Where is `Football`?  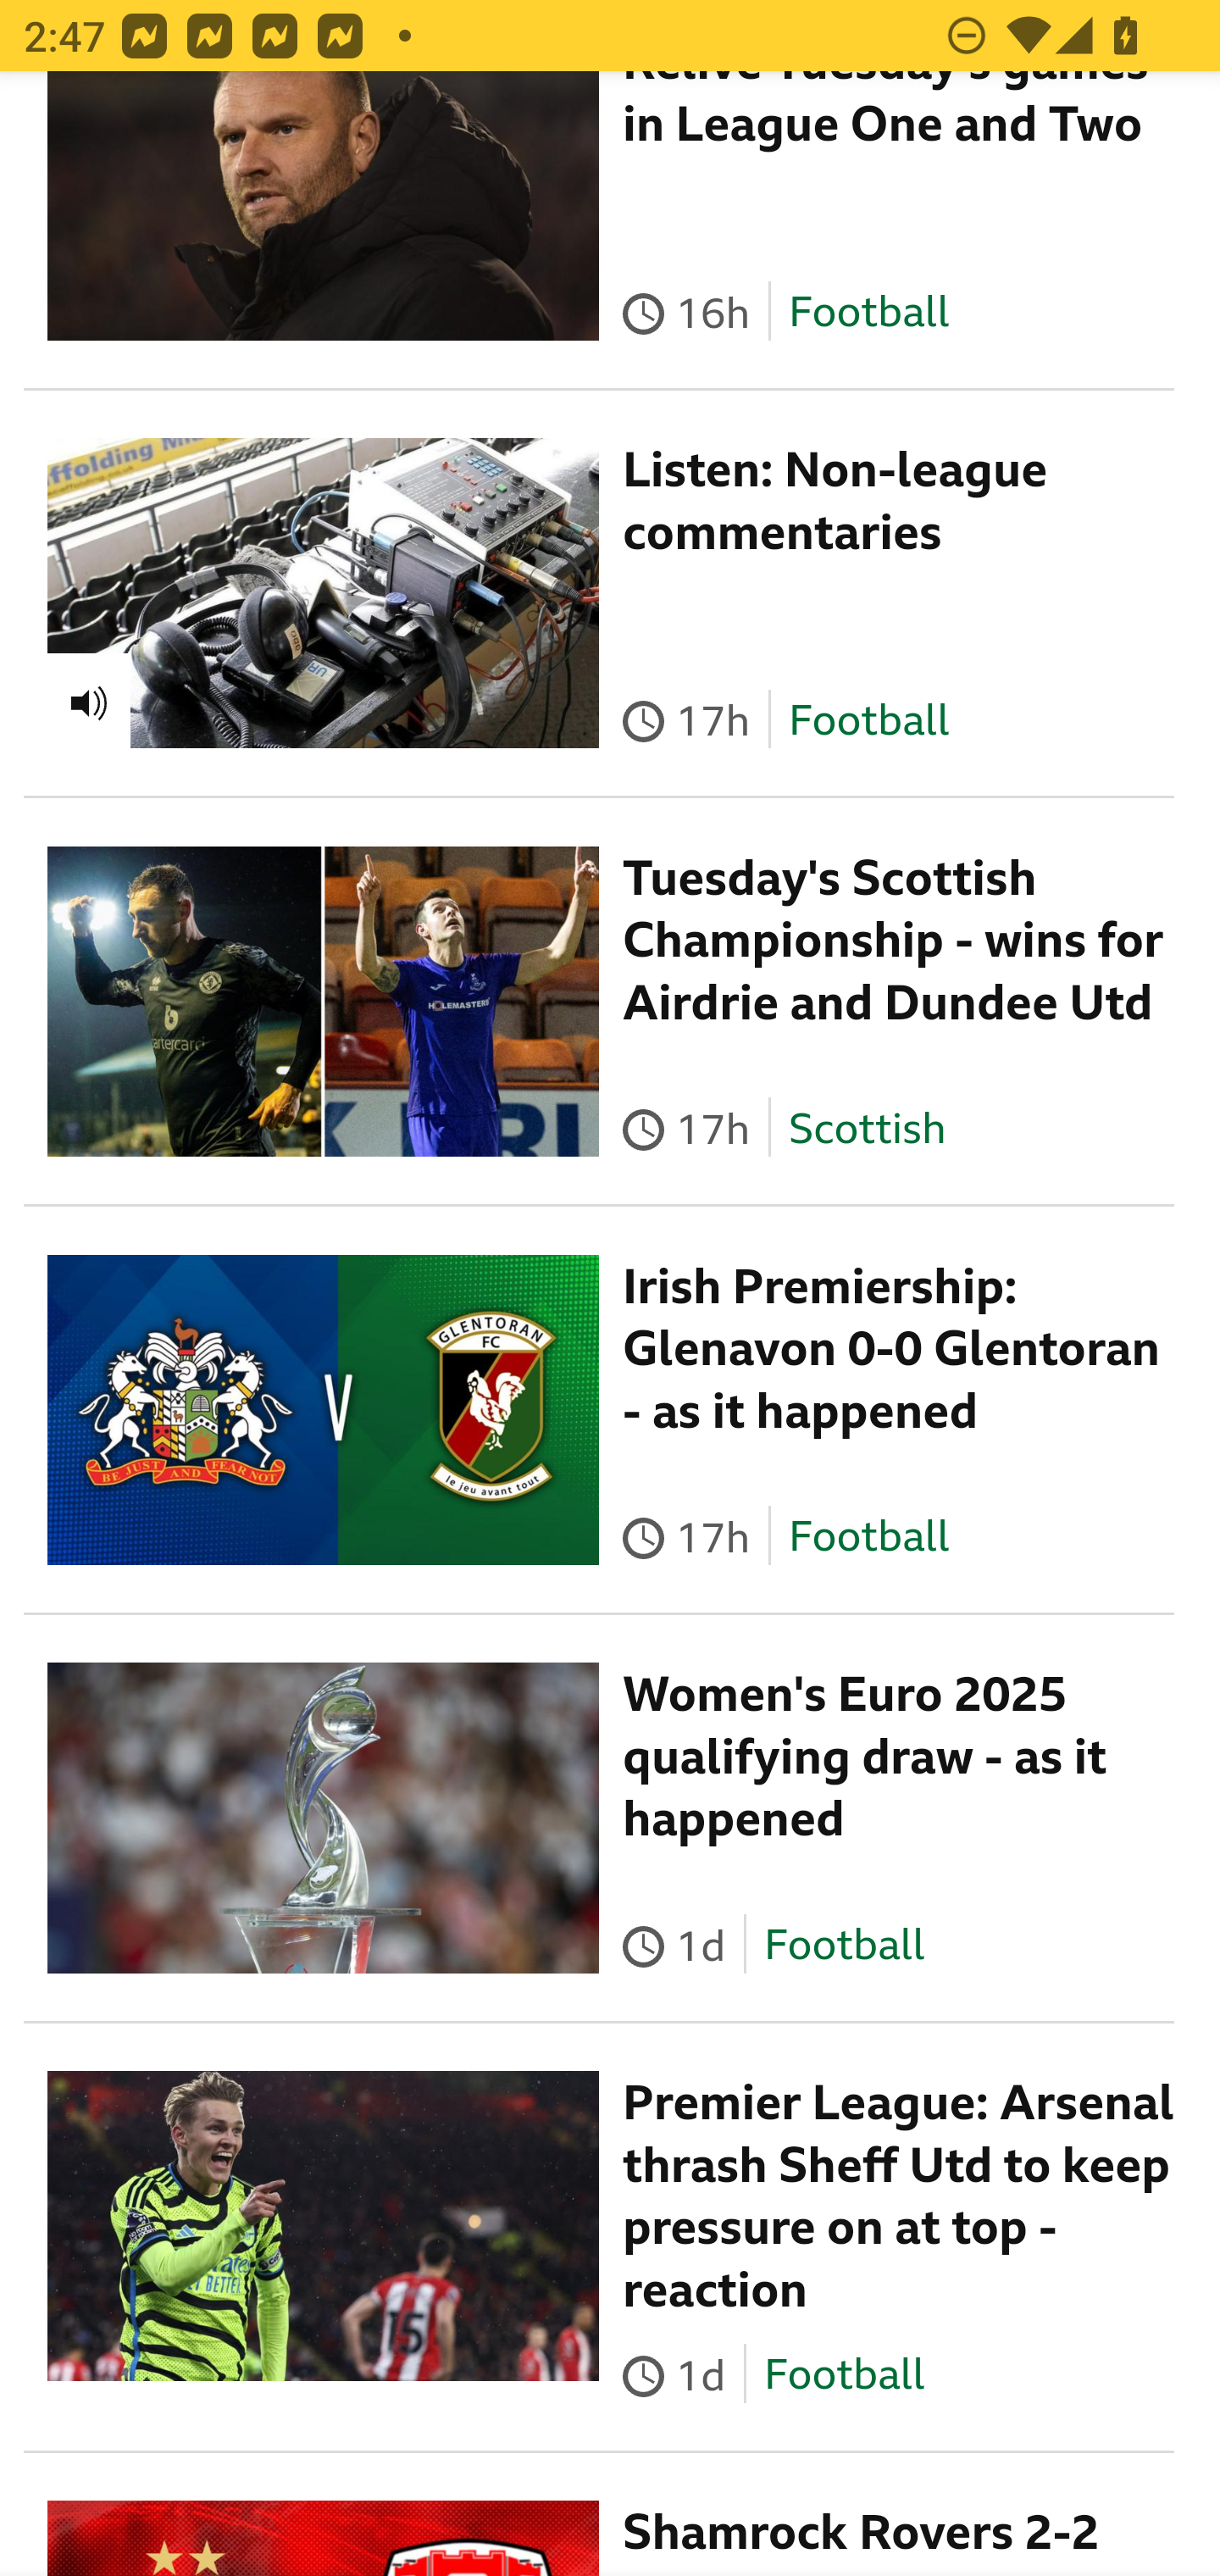 Football is located at coordinates (868, 720).